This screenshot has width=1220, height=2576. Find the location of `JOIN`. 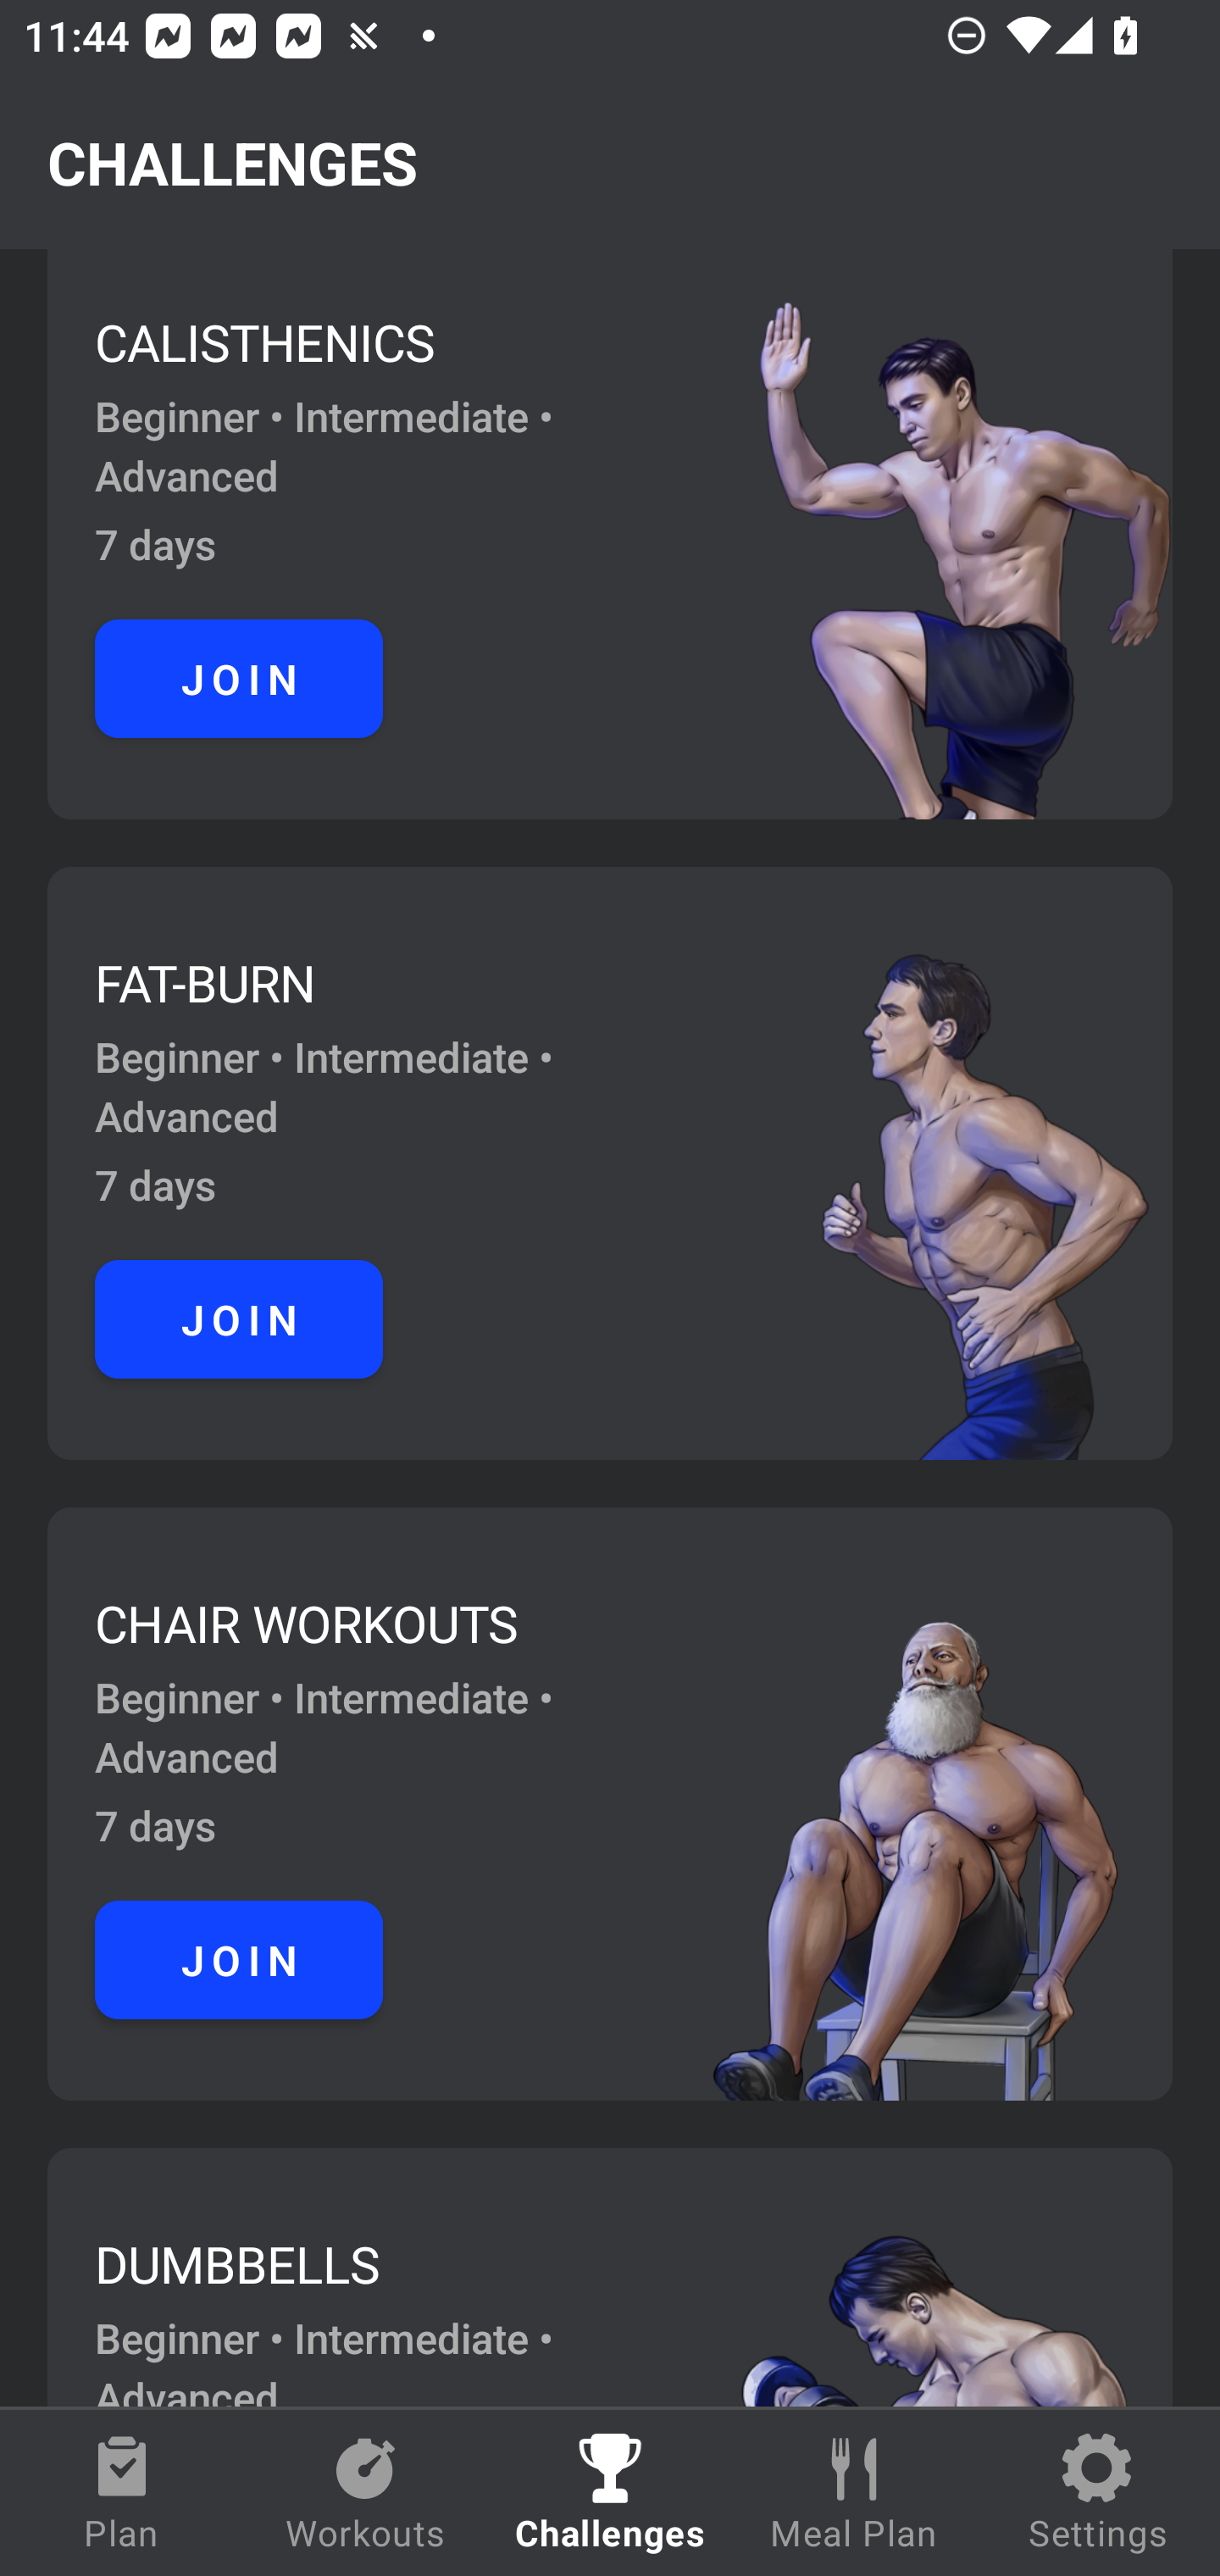

JOIN is located at coordinates (239, 1320).